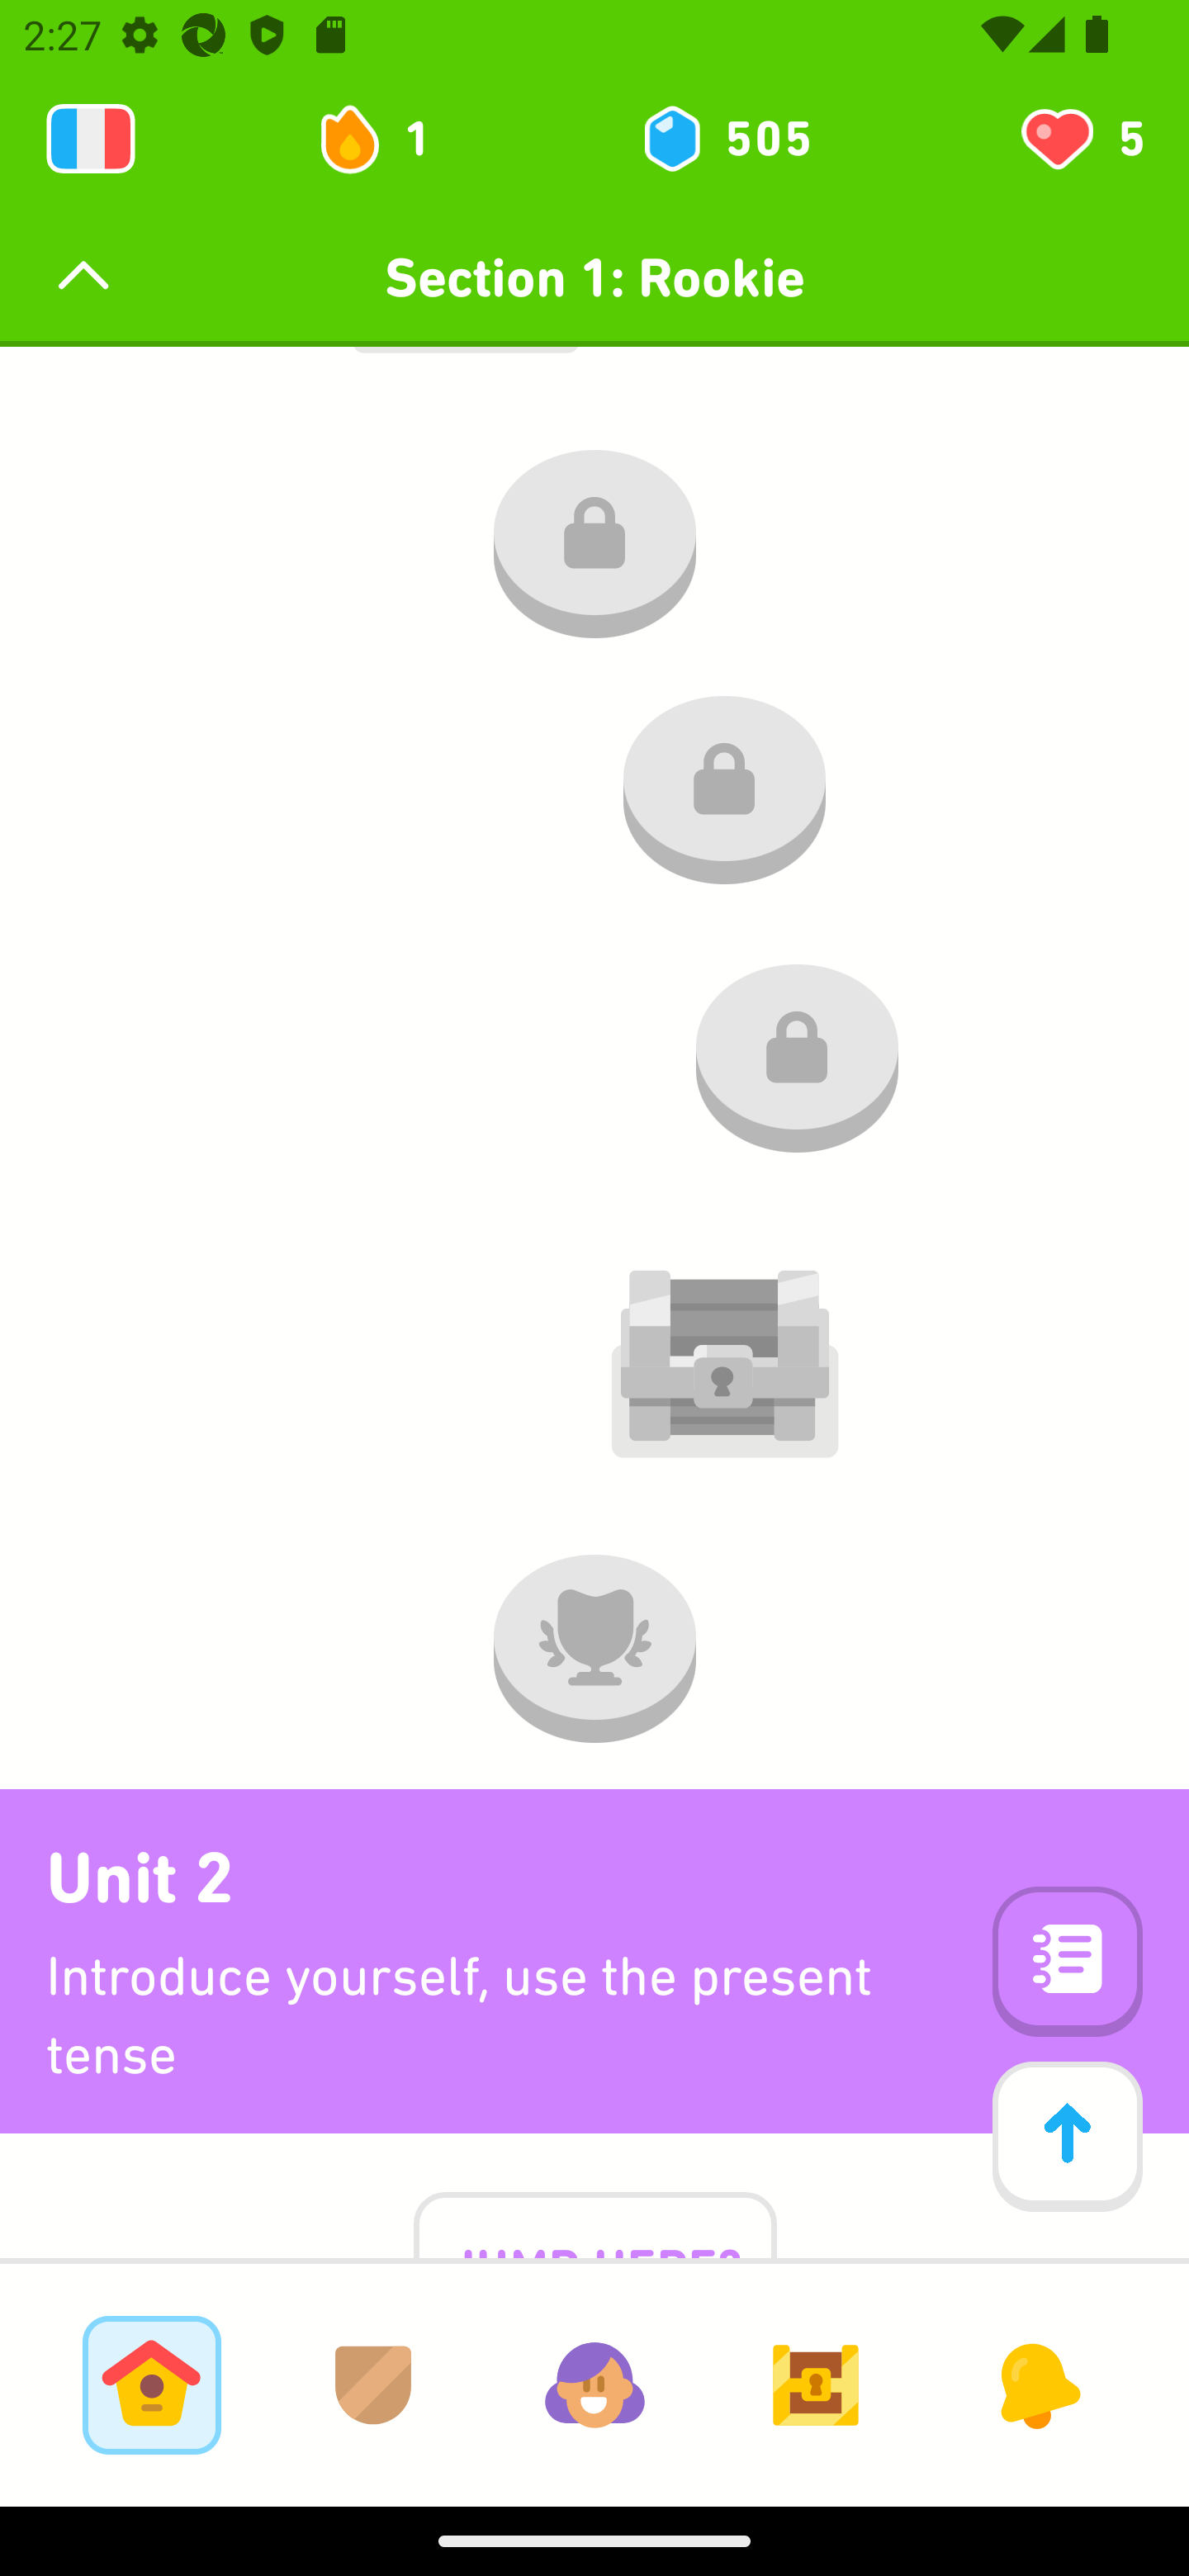 This screenshot has height=2576, width=1189. Describe the element at coordinates (1037, 2384) in the screenshot. I see `News Tab` at that location.